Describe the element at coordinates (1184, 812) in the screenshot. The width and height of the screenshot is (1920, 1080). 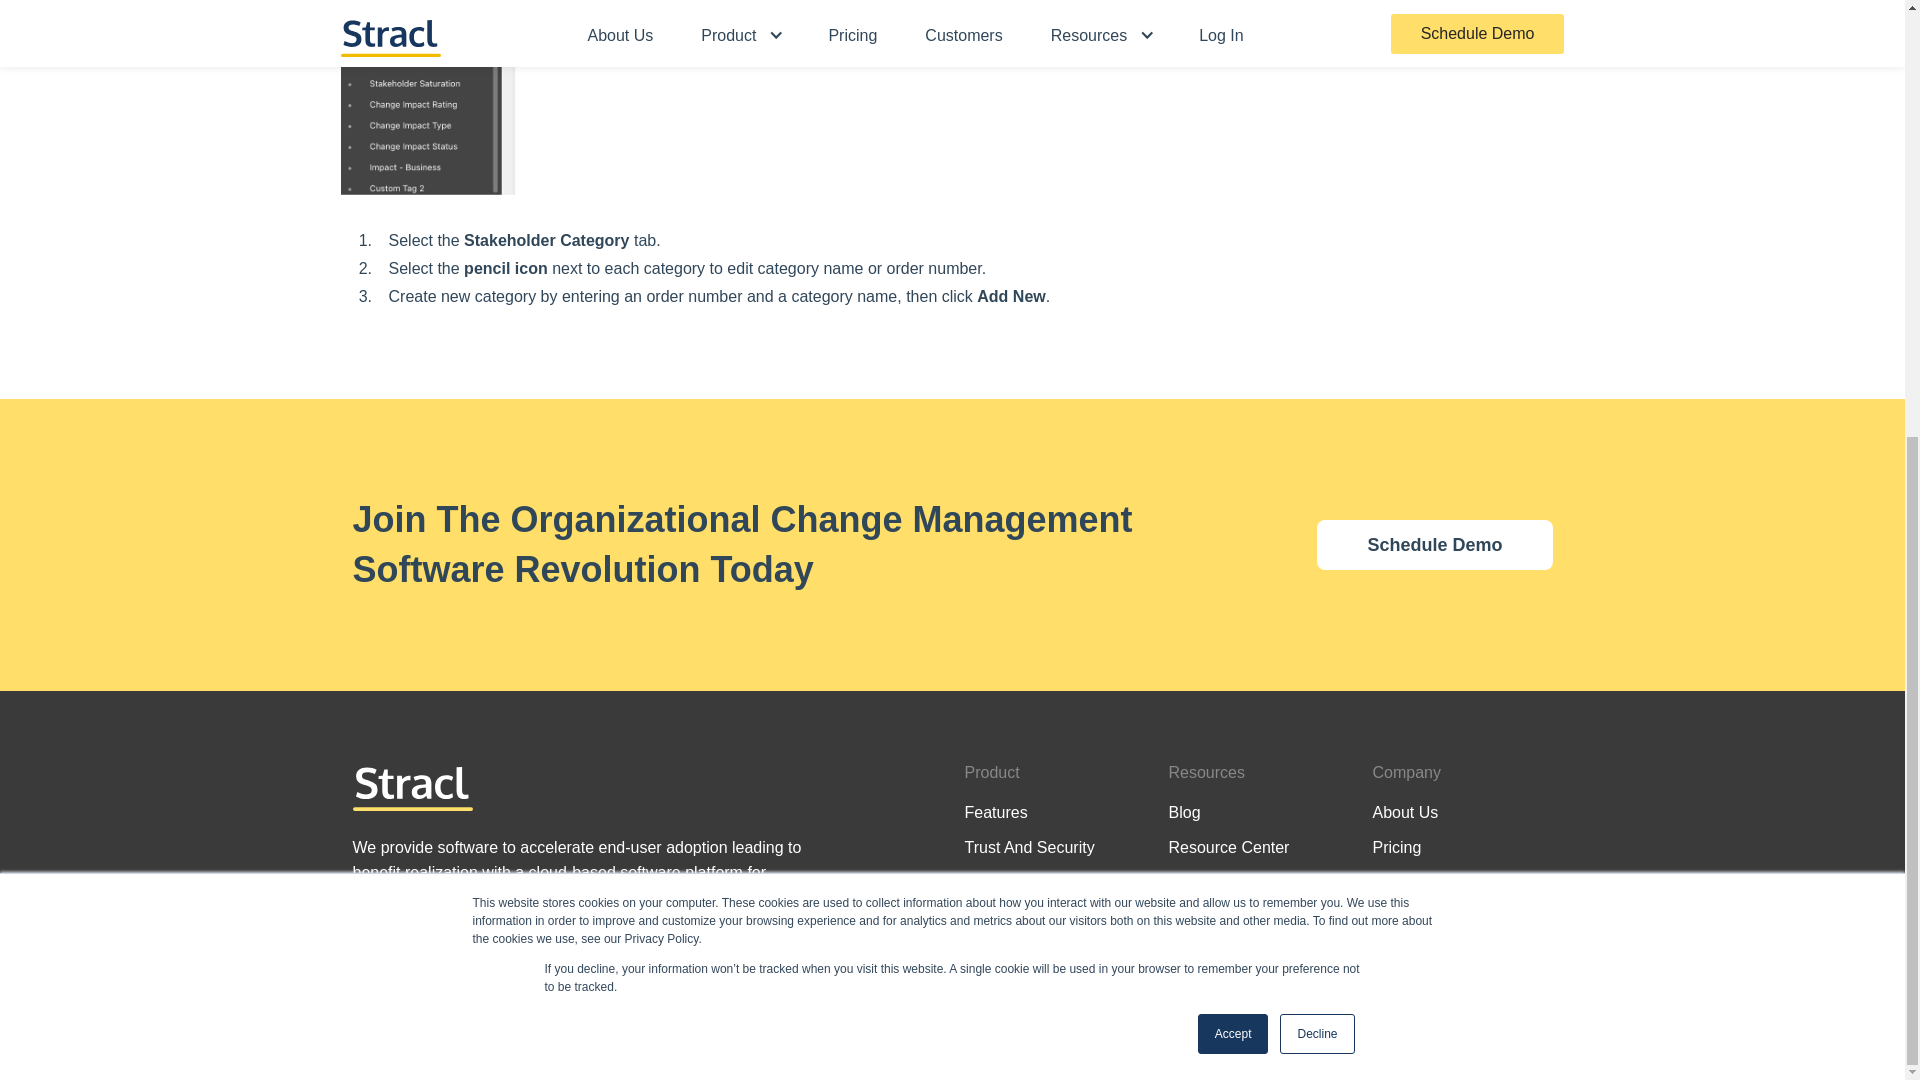
I see `Blog` at that location.